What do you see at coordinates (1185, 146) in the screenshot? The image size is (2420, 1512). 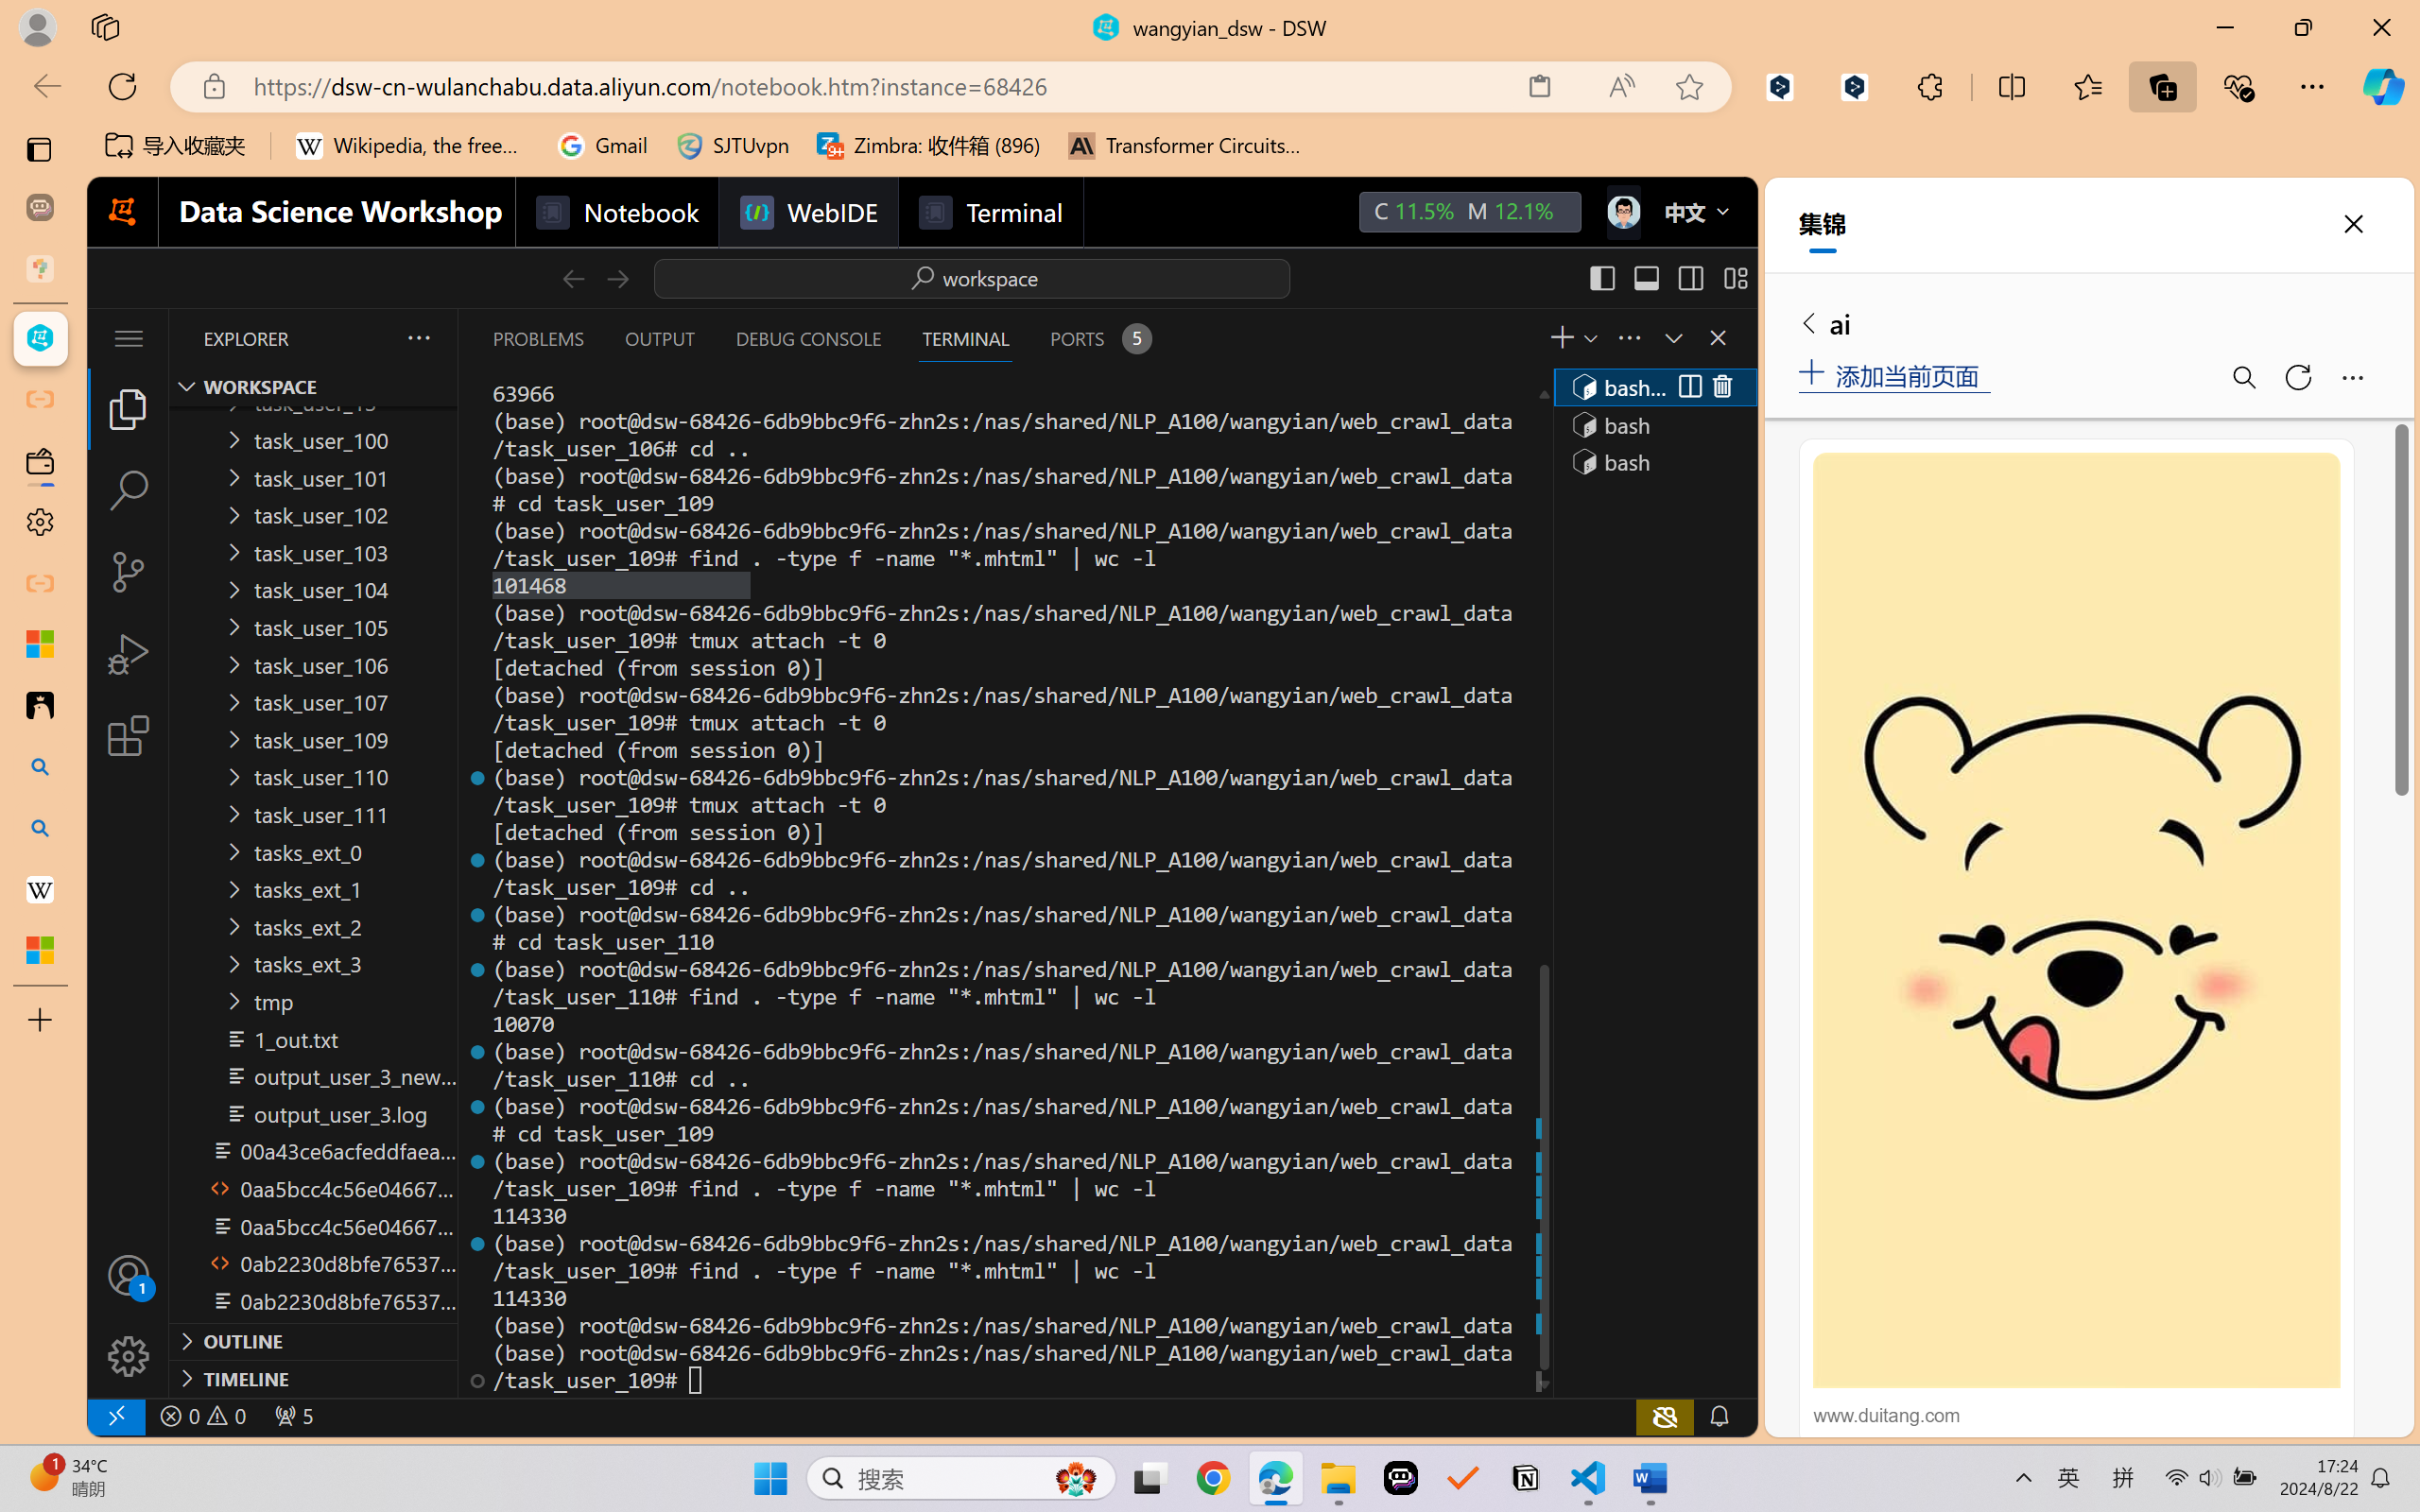 I see `Transformer Circuits Thread` at bounding box center [1185, 146].